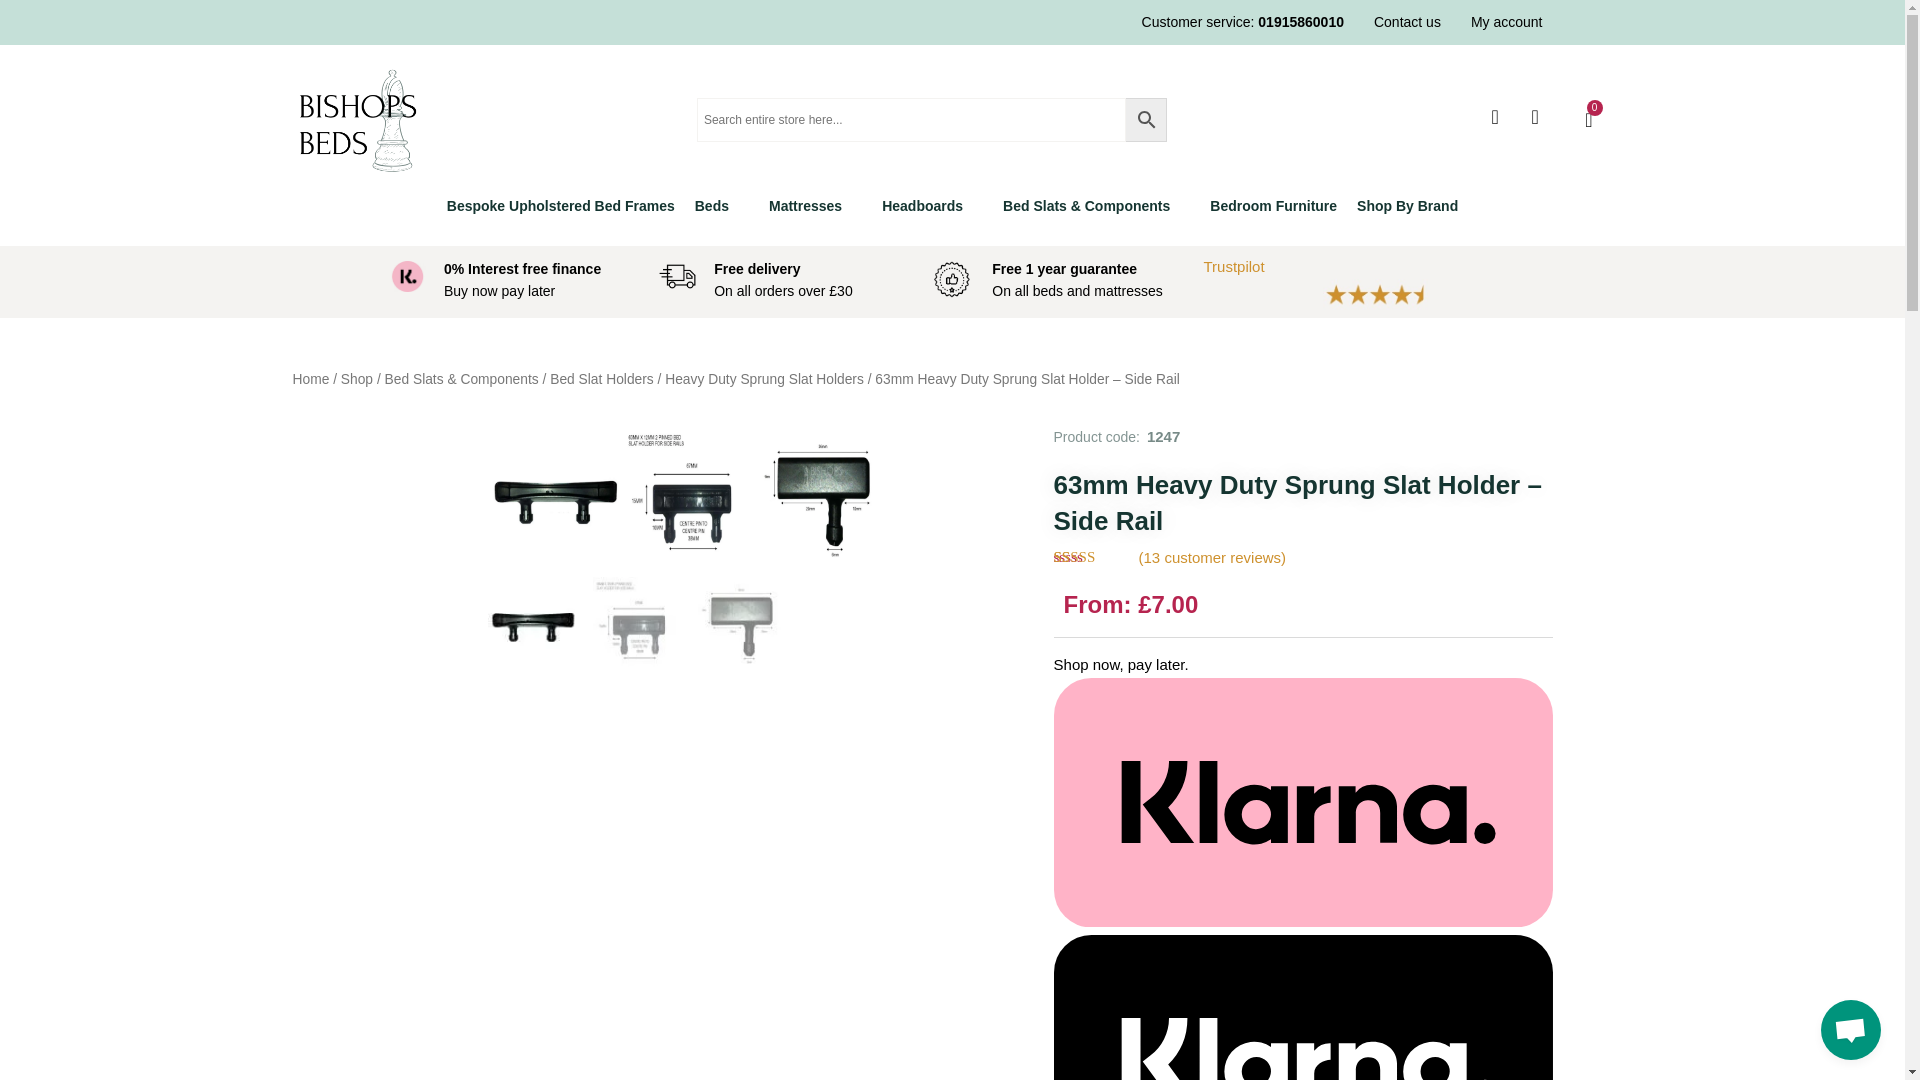 This screenshot has height=1080, width=1920. What do you see at coordinates (1408, 22) in the screenshot?
I see `Contact us` at bounding box center [1408, 22].